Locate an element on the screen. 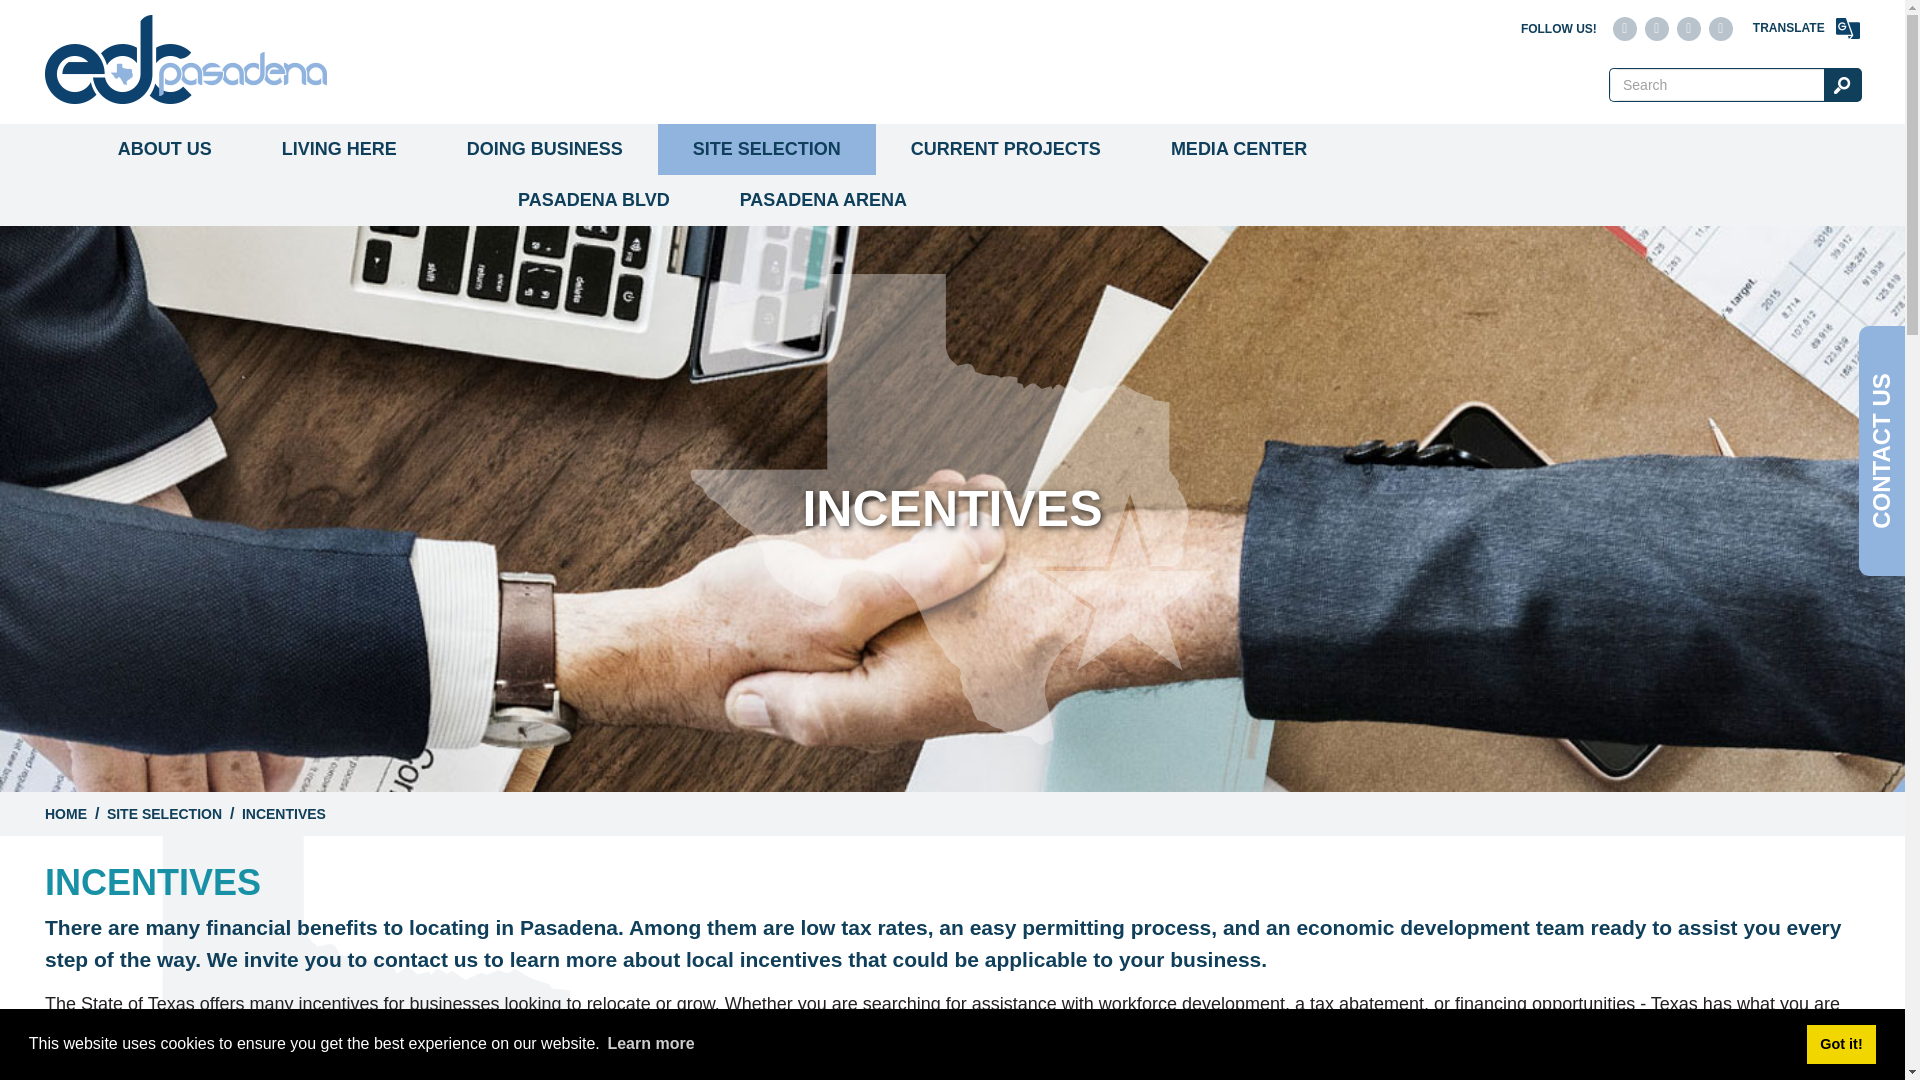 The image size is (1920, 1080). ABOUT US is located at coordinates (164, 149).